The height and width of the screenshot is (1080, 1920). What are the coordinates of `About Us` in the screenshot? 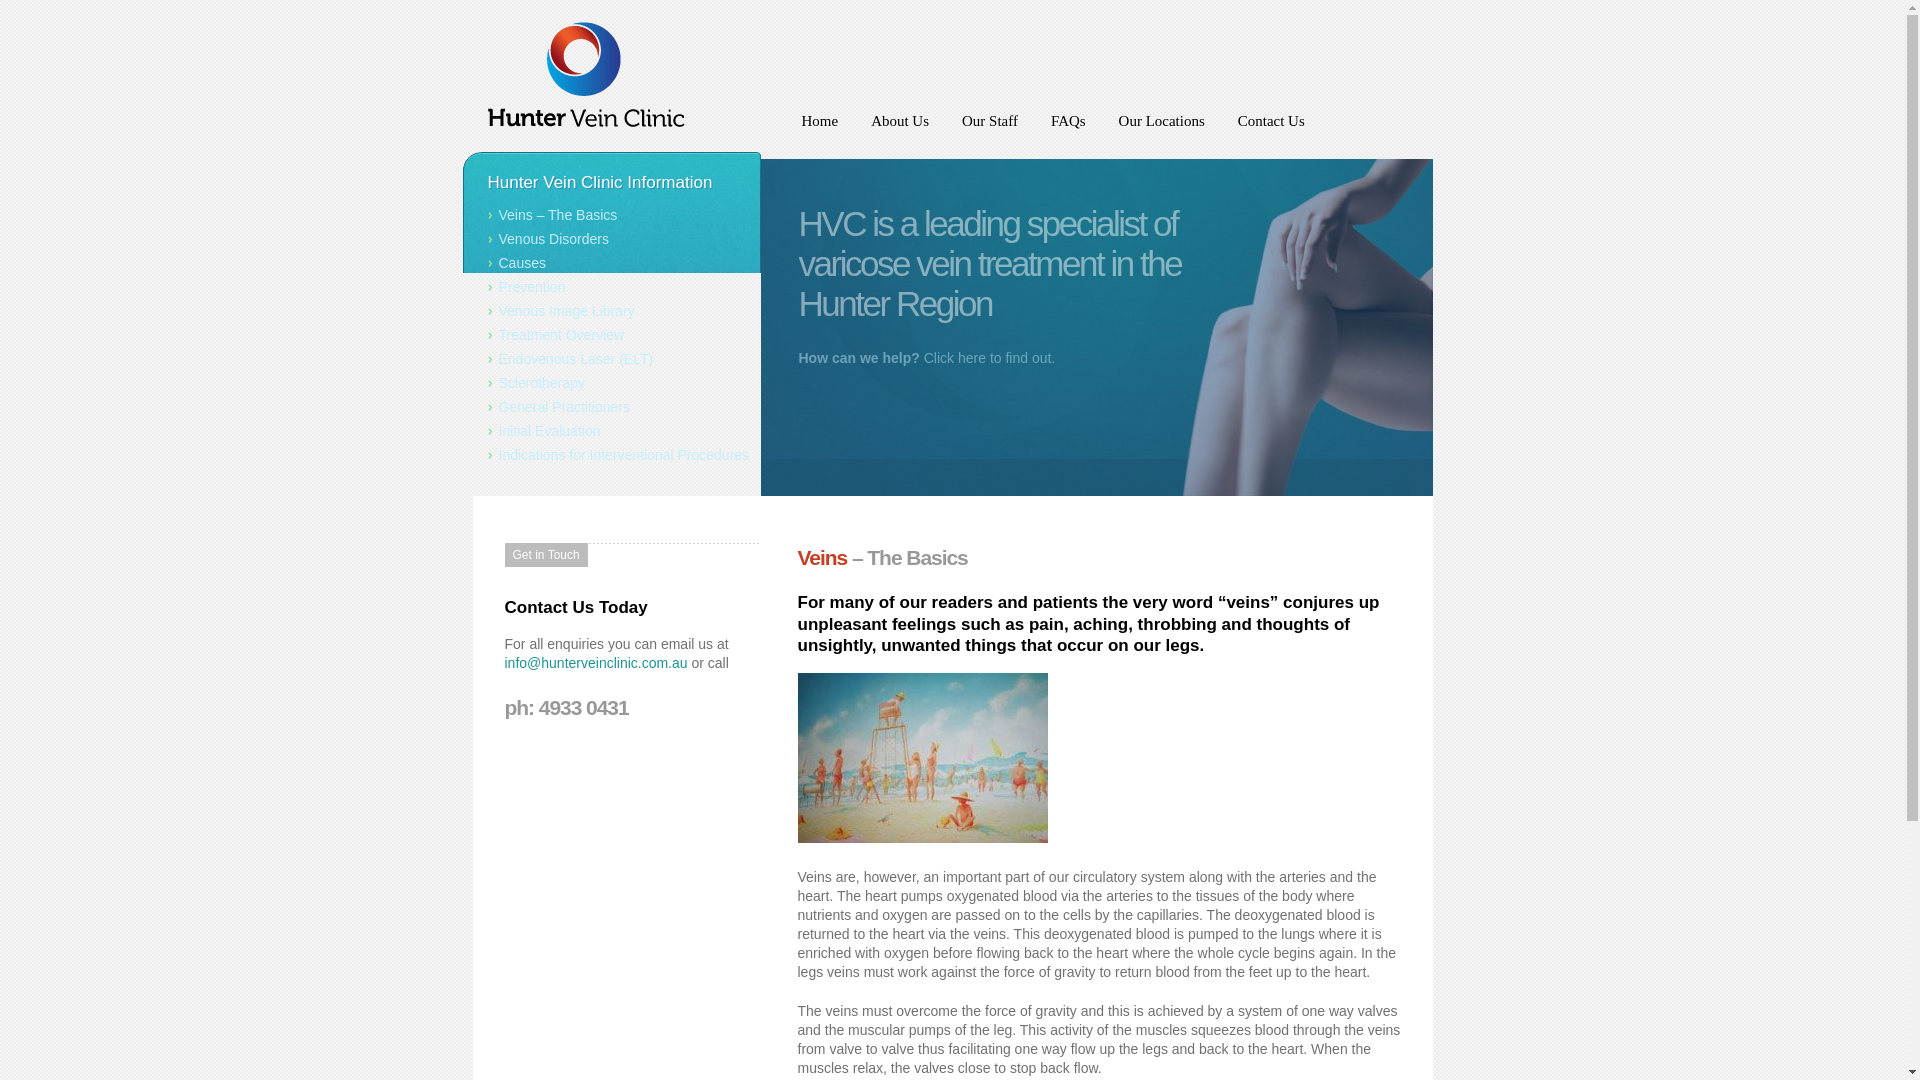 It's located at (900, 130).